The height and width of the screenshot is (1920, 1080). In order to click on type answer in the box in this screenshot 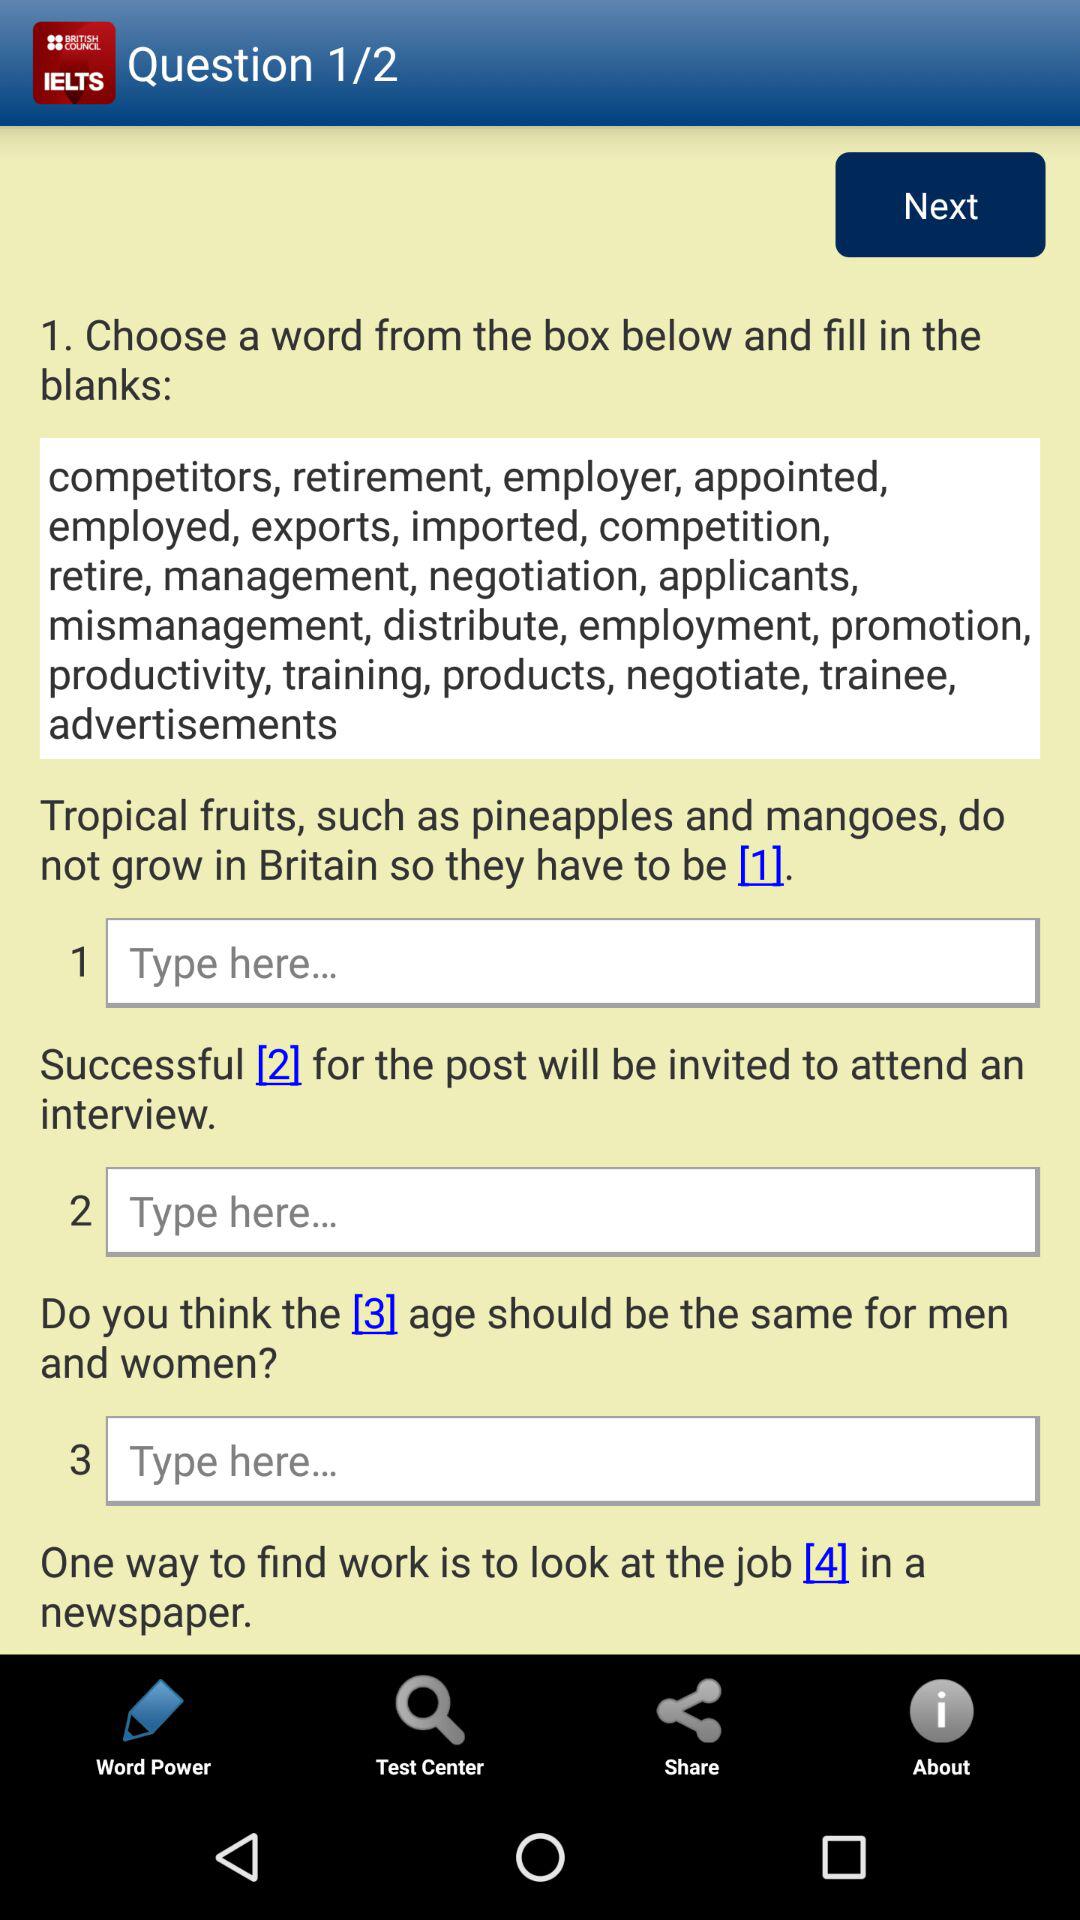, I will do `click(572, 1459)`.